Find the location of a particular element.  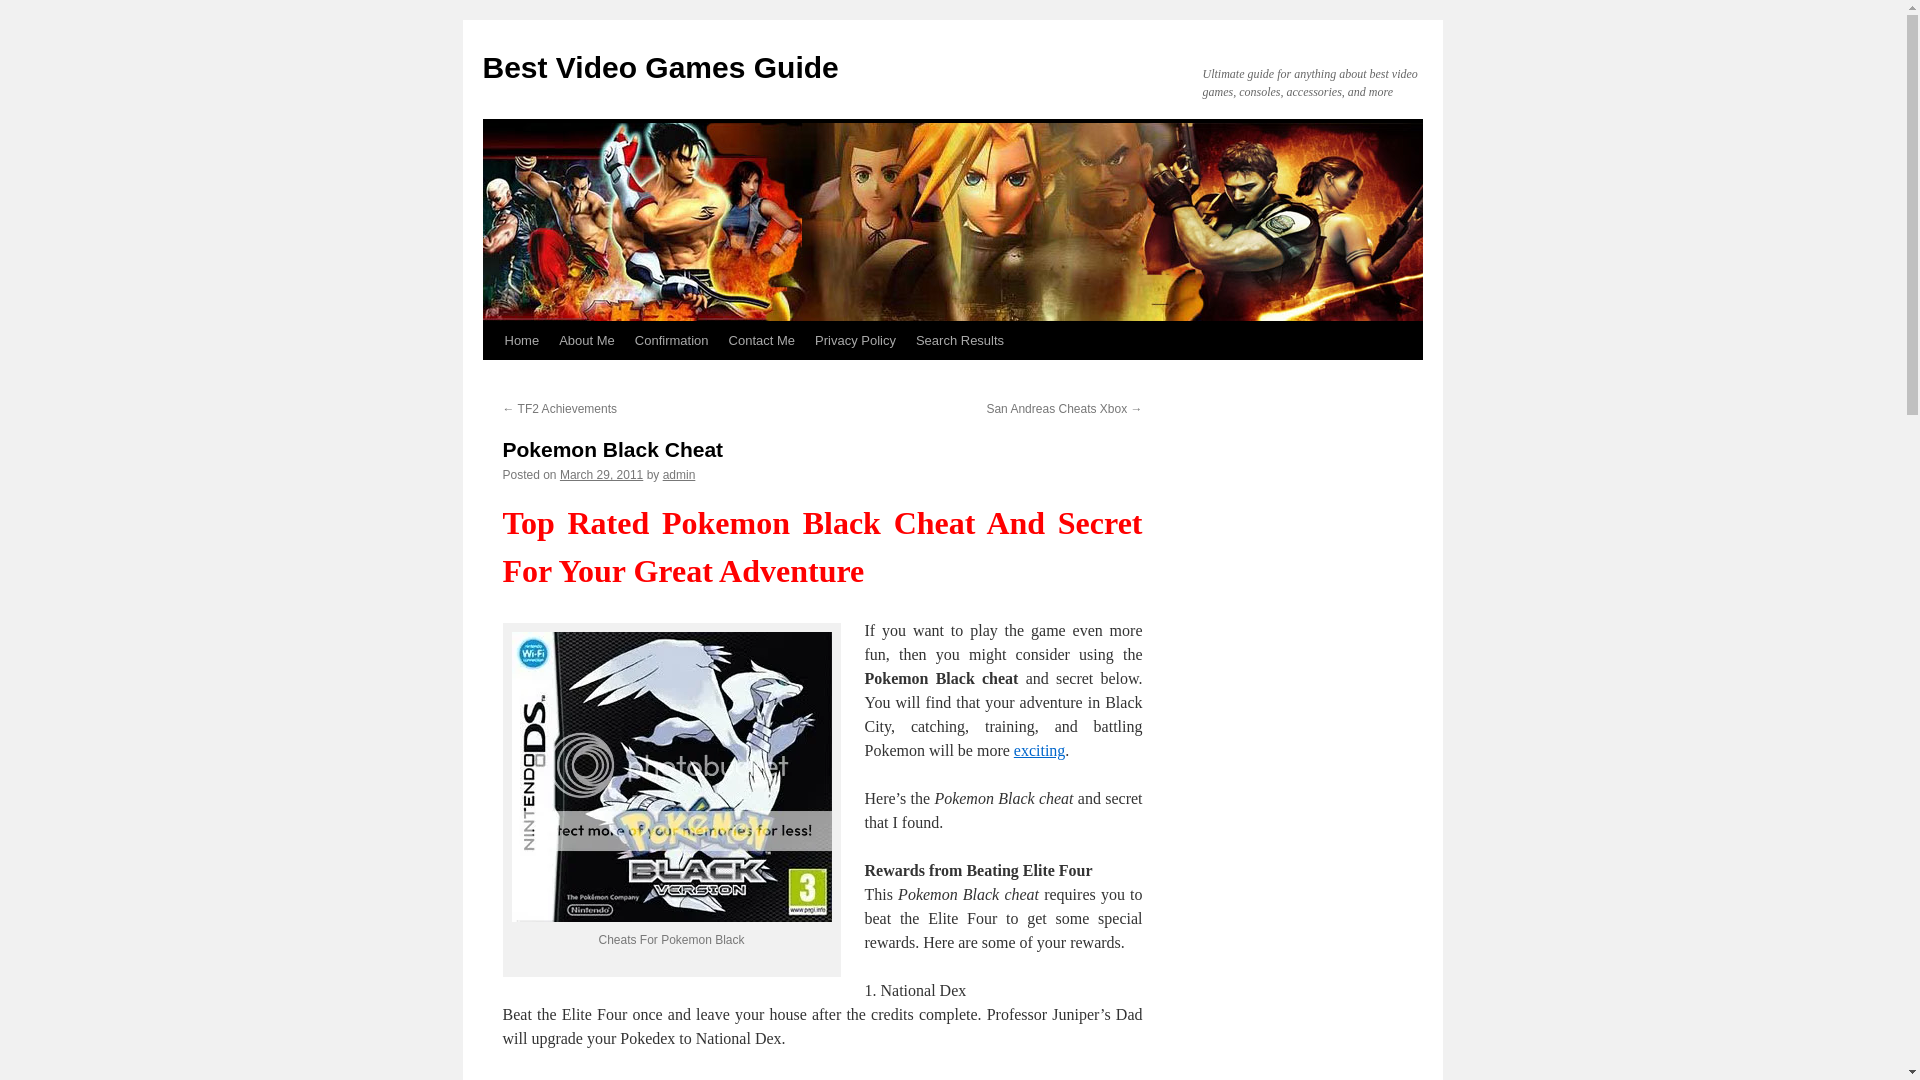

Home is located at coordinates (521, 340).